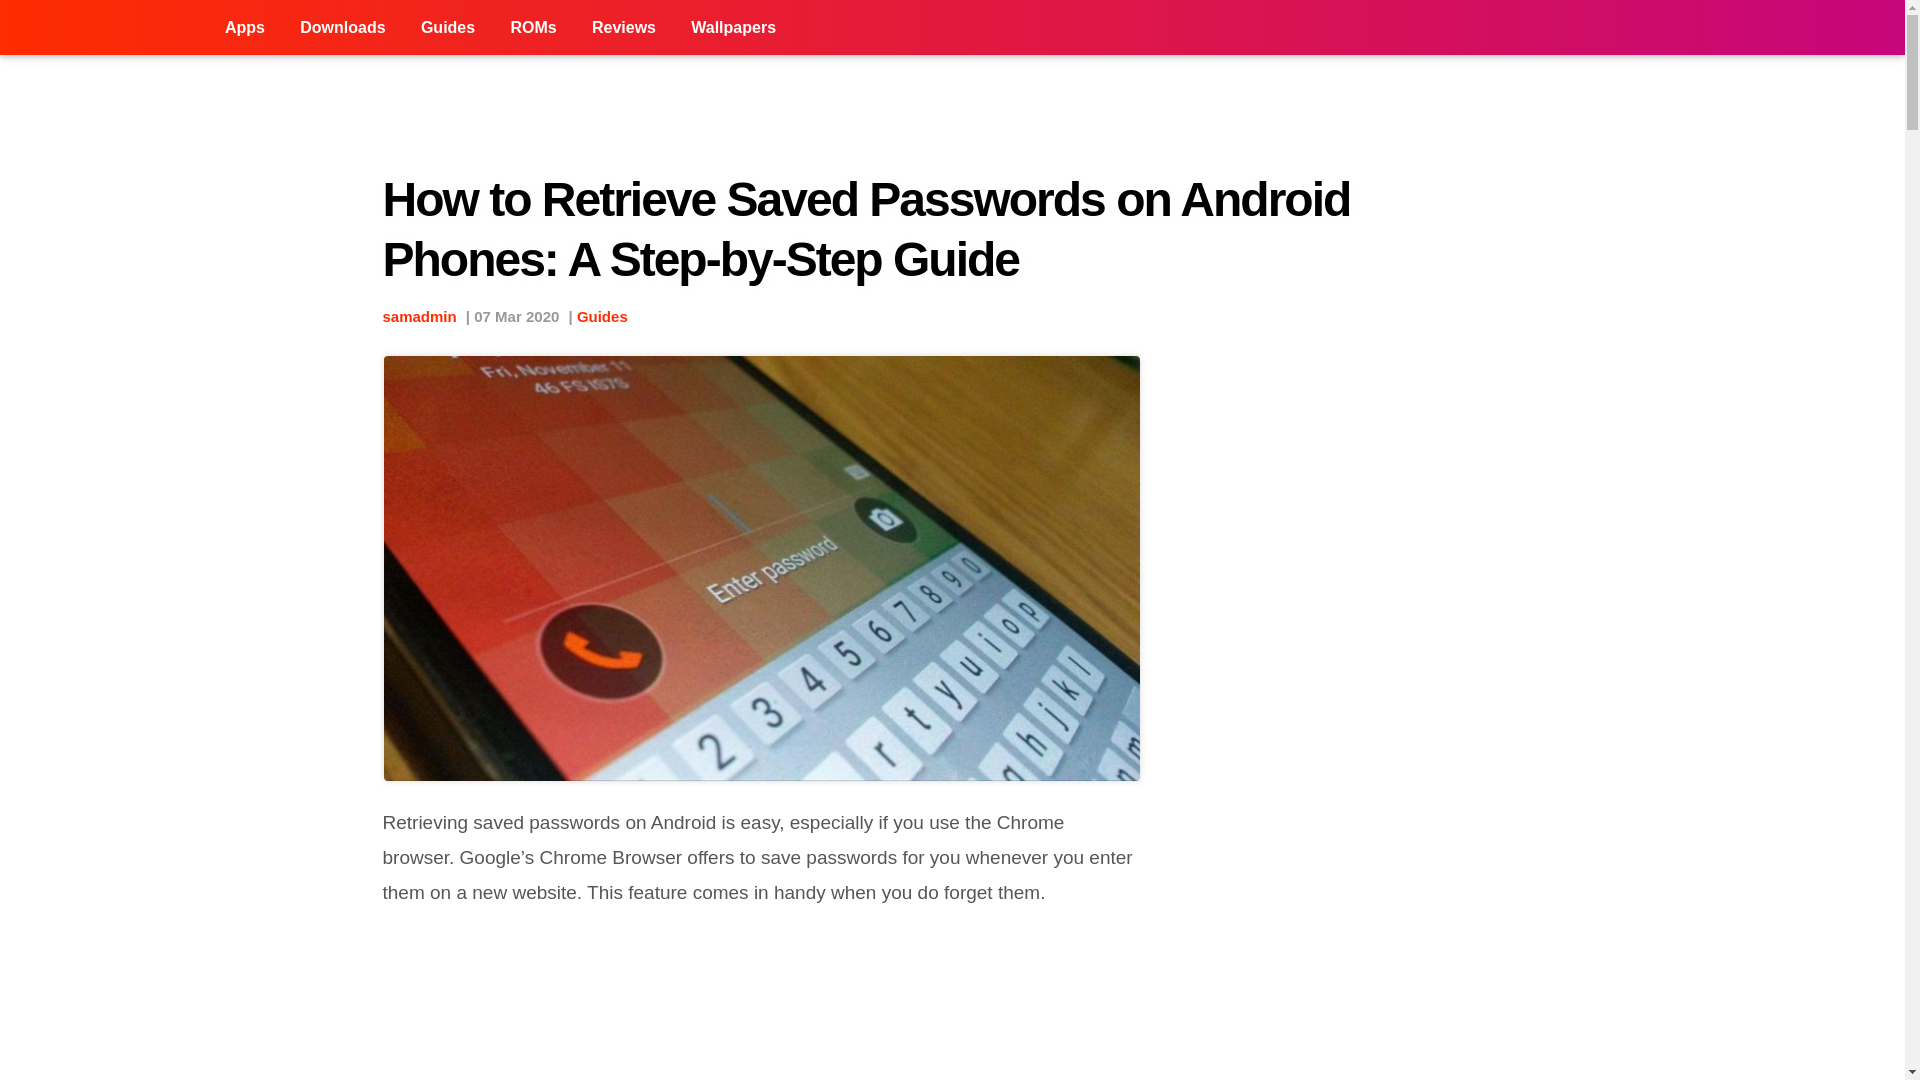 This screenshot has width=1920, height=1080. Describe the element at coordinates (733, 28) in the screenshot. I see `Wallpapers` at that location.